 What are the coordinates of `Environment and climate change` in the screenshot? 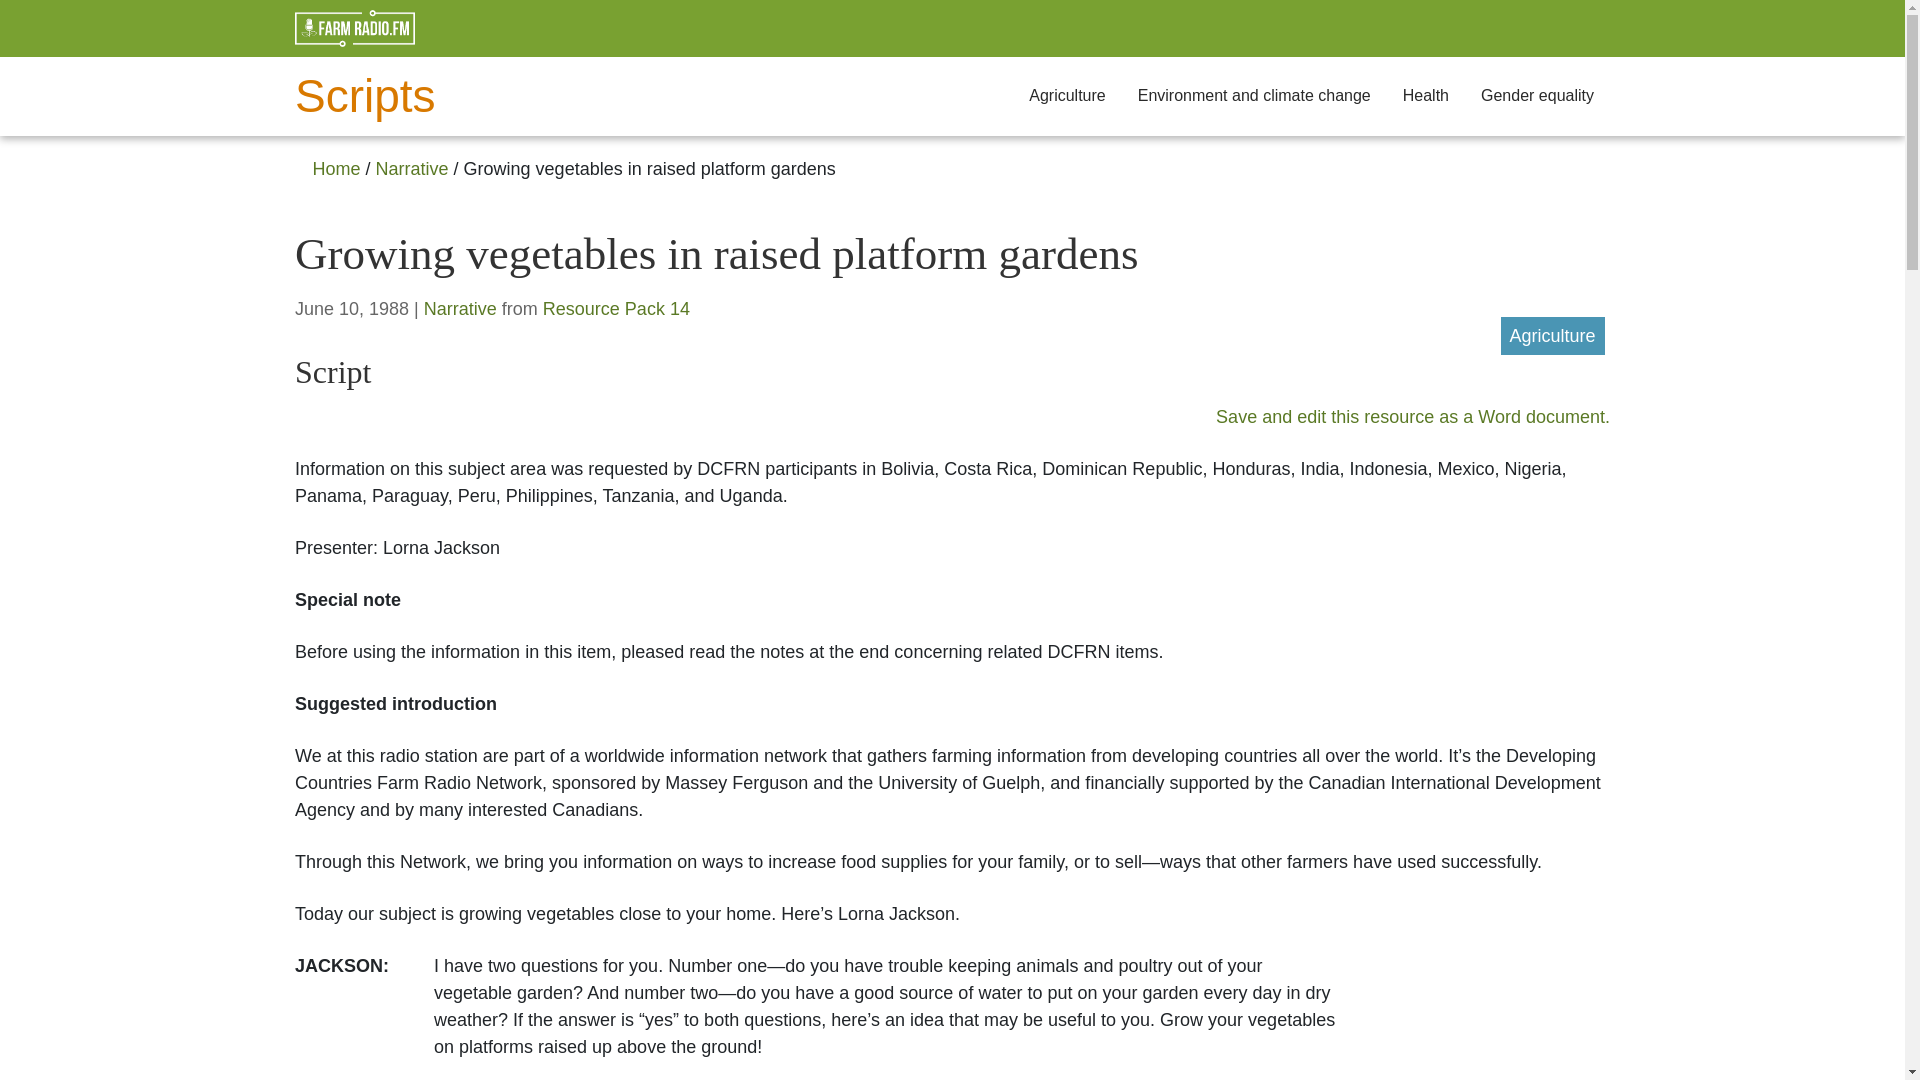 It's located at (1254, 96).